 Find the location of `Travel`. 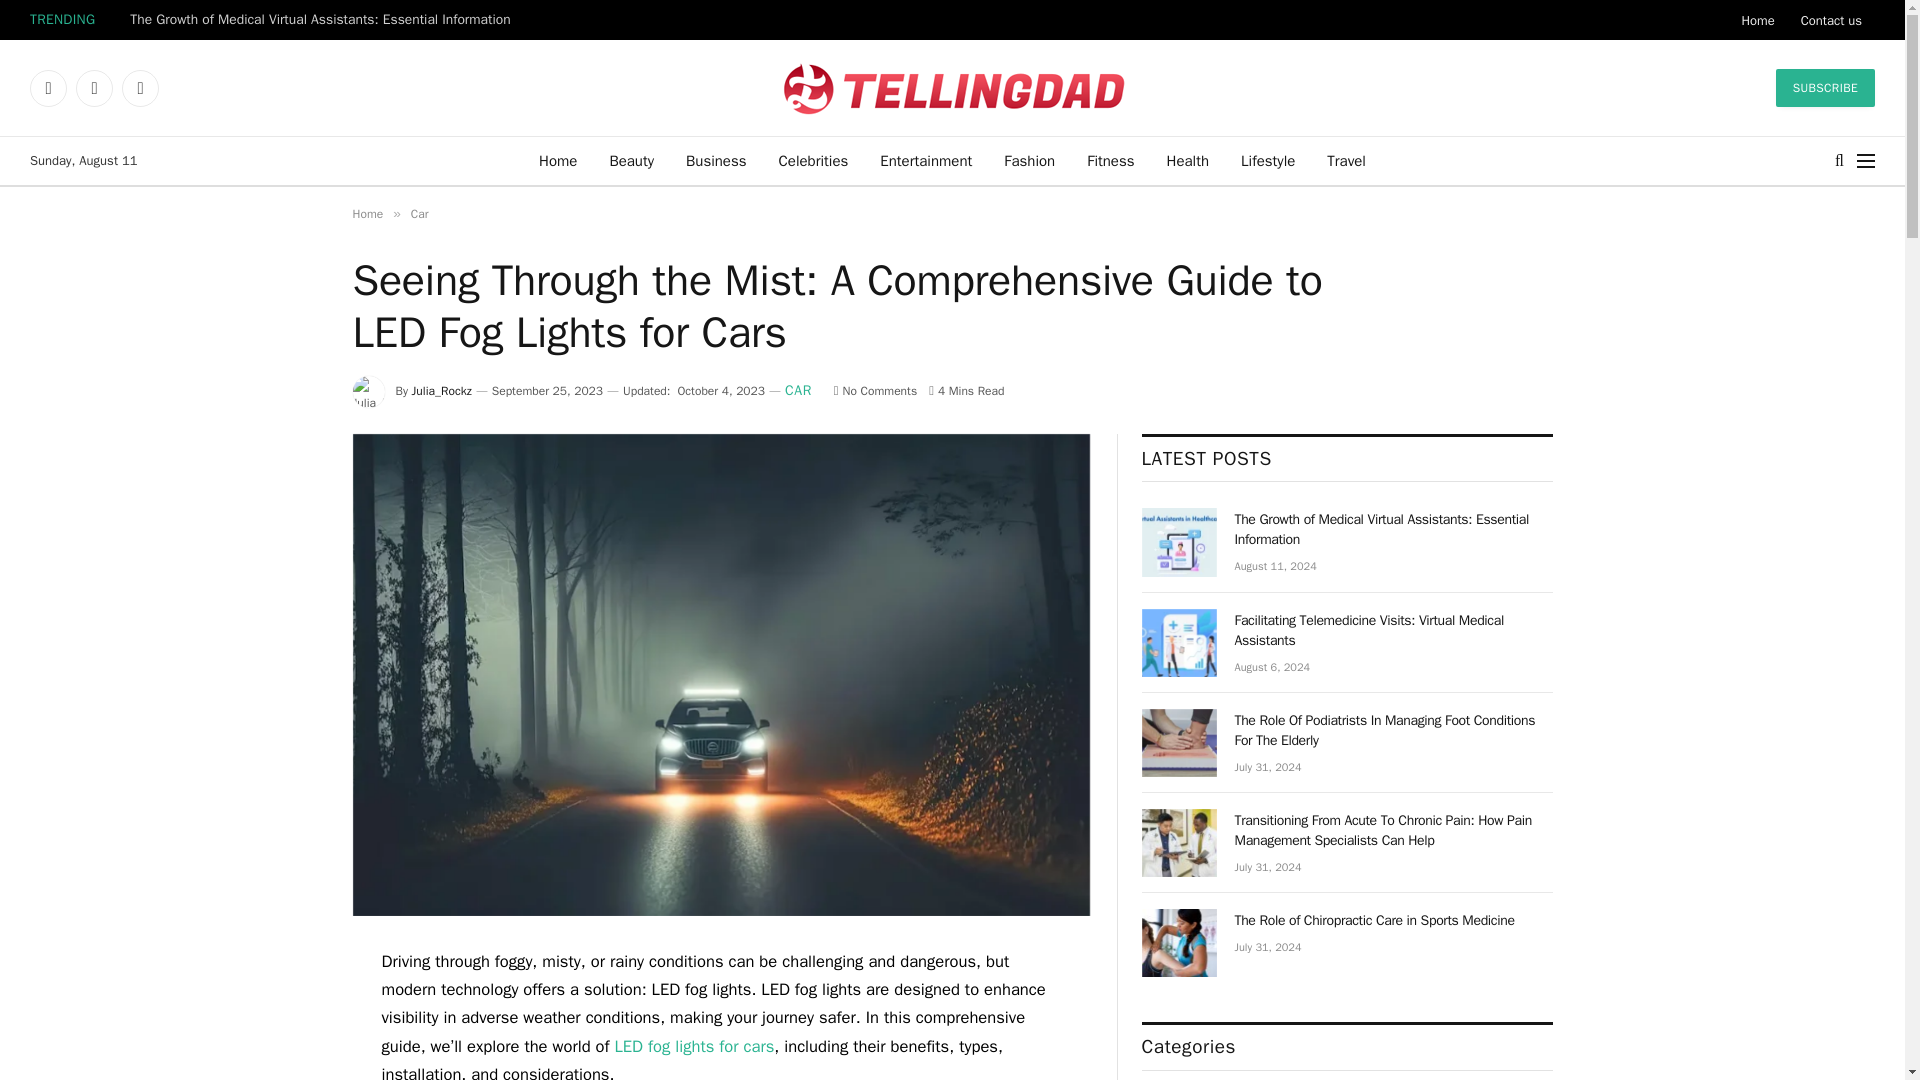

Travel is located at coordinates (1346, 160).